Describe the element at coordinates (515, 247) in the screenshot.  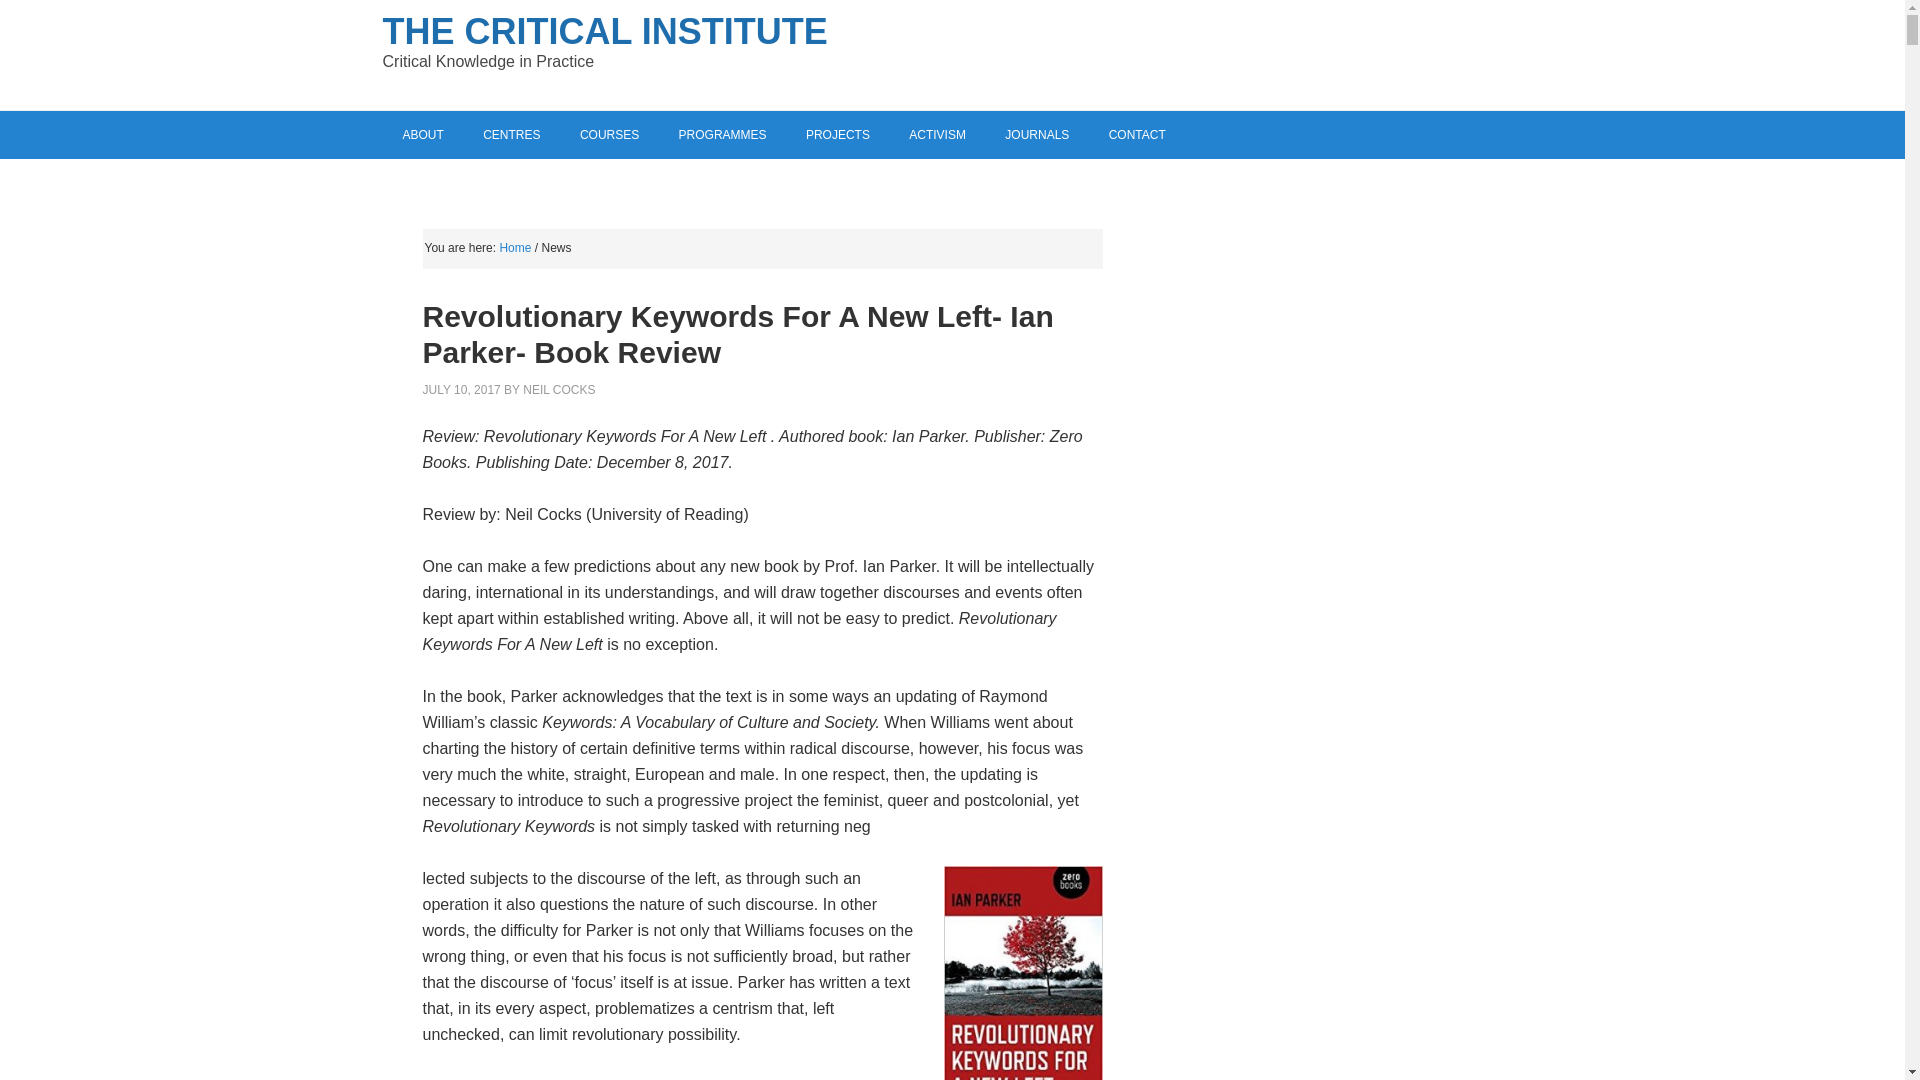
I see `Home` at that location.